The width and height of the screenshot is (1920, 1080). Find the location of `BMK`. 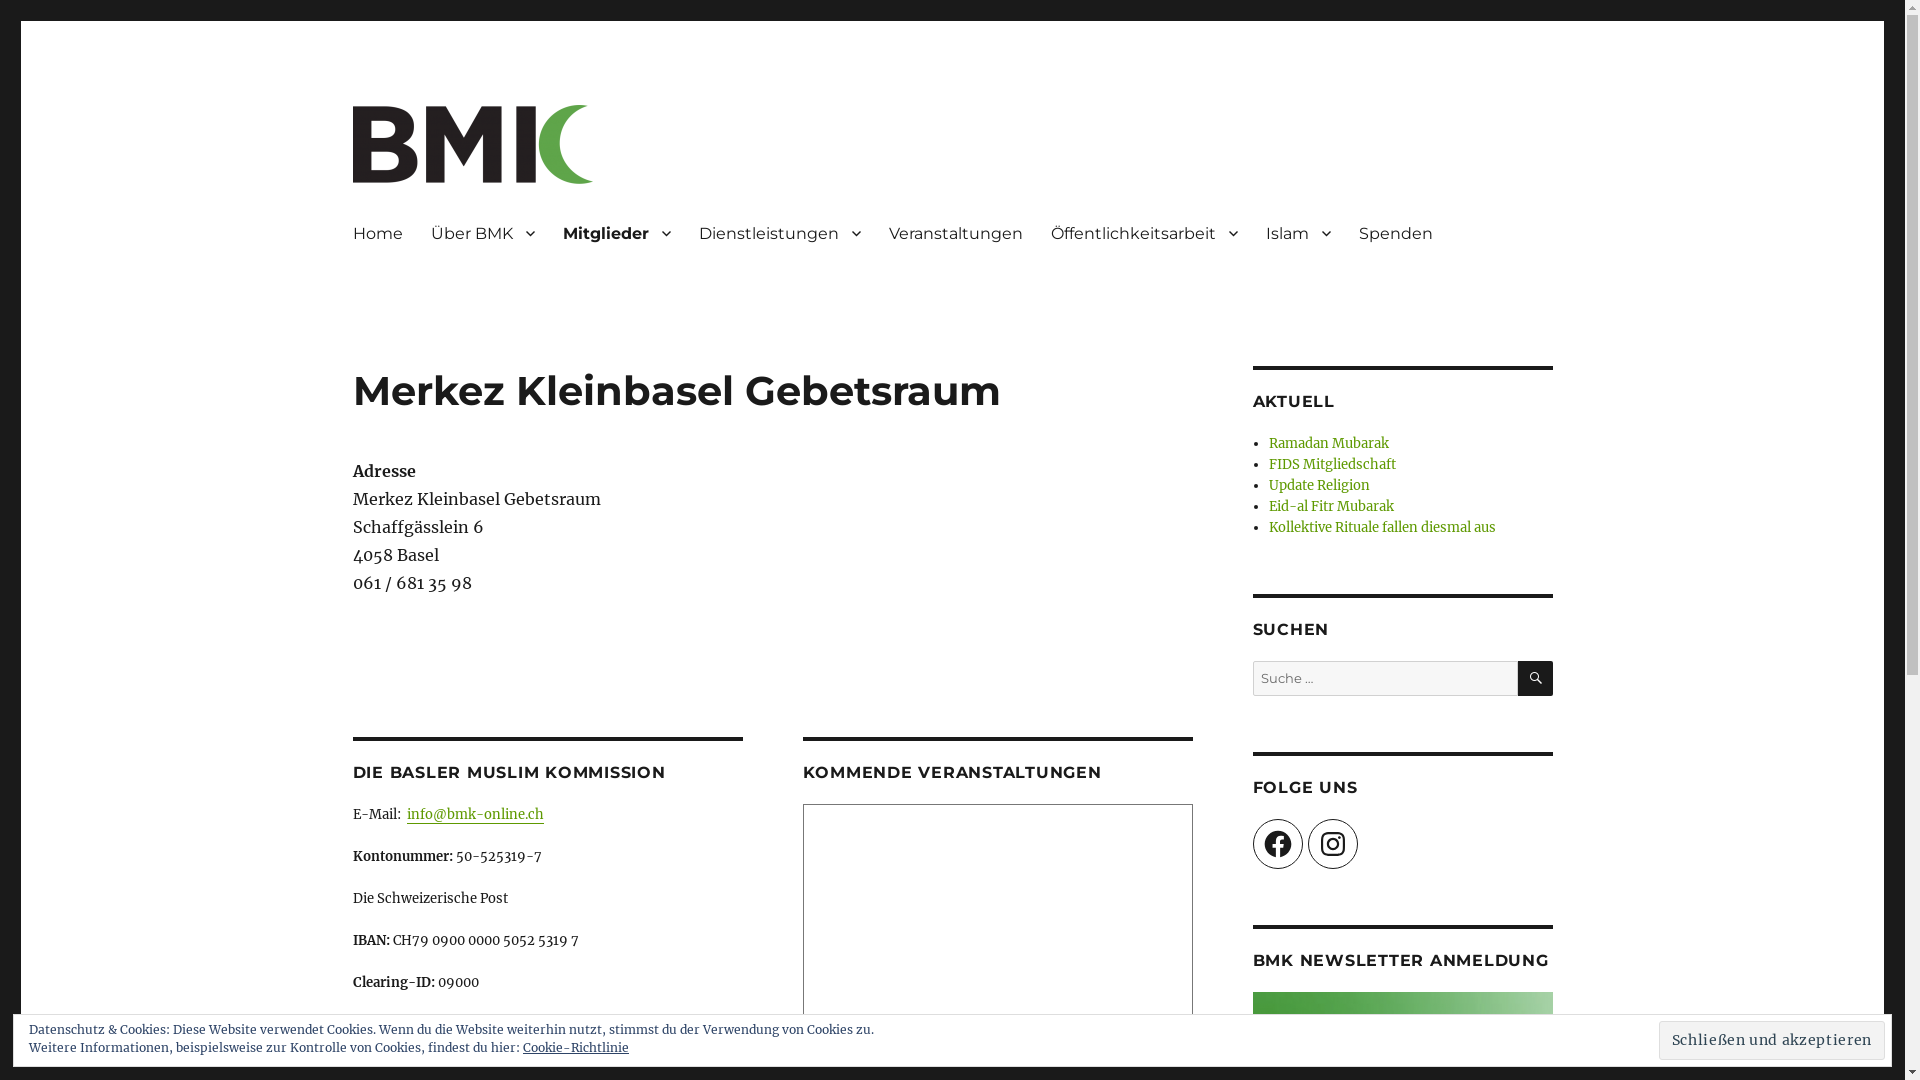

BMK is located at coordinates (386, 215).